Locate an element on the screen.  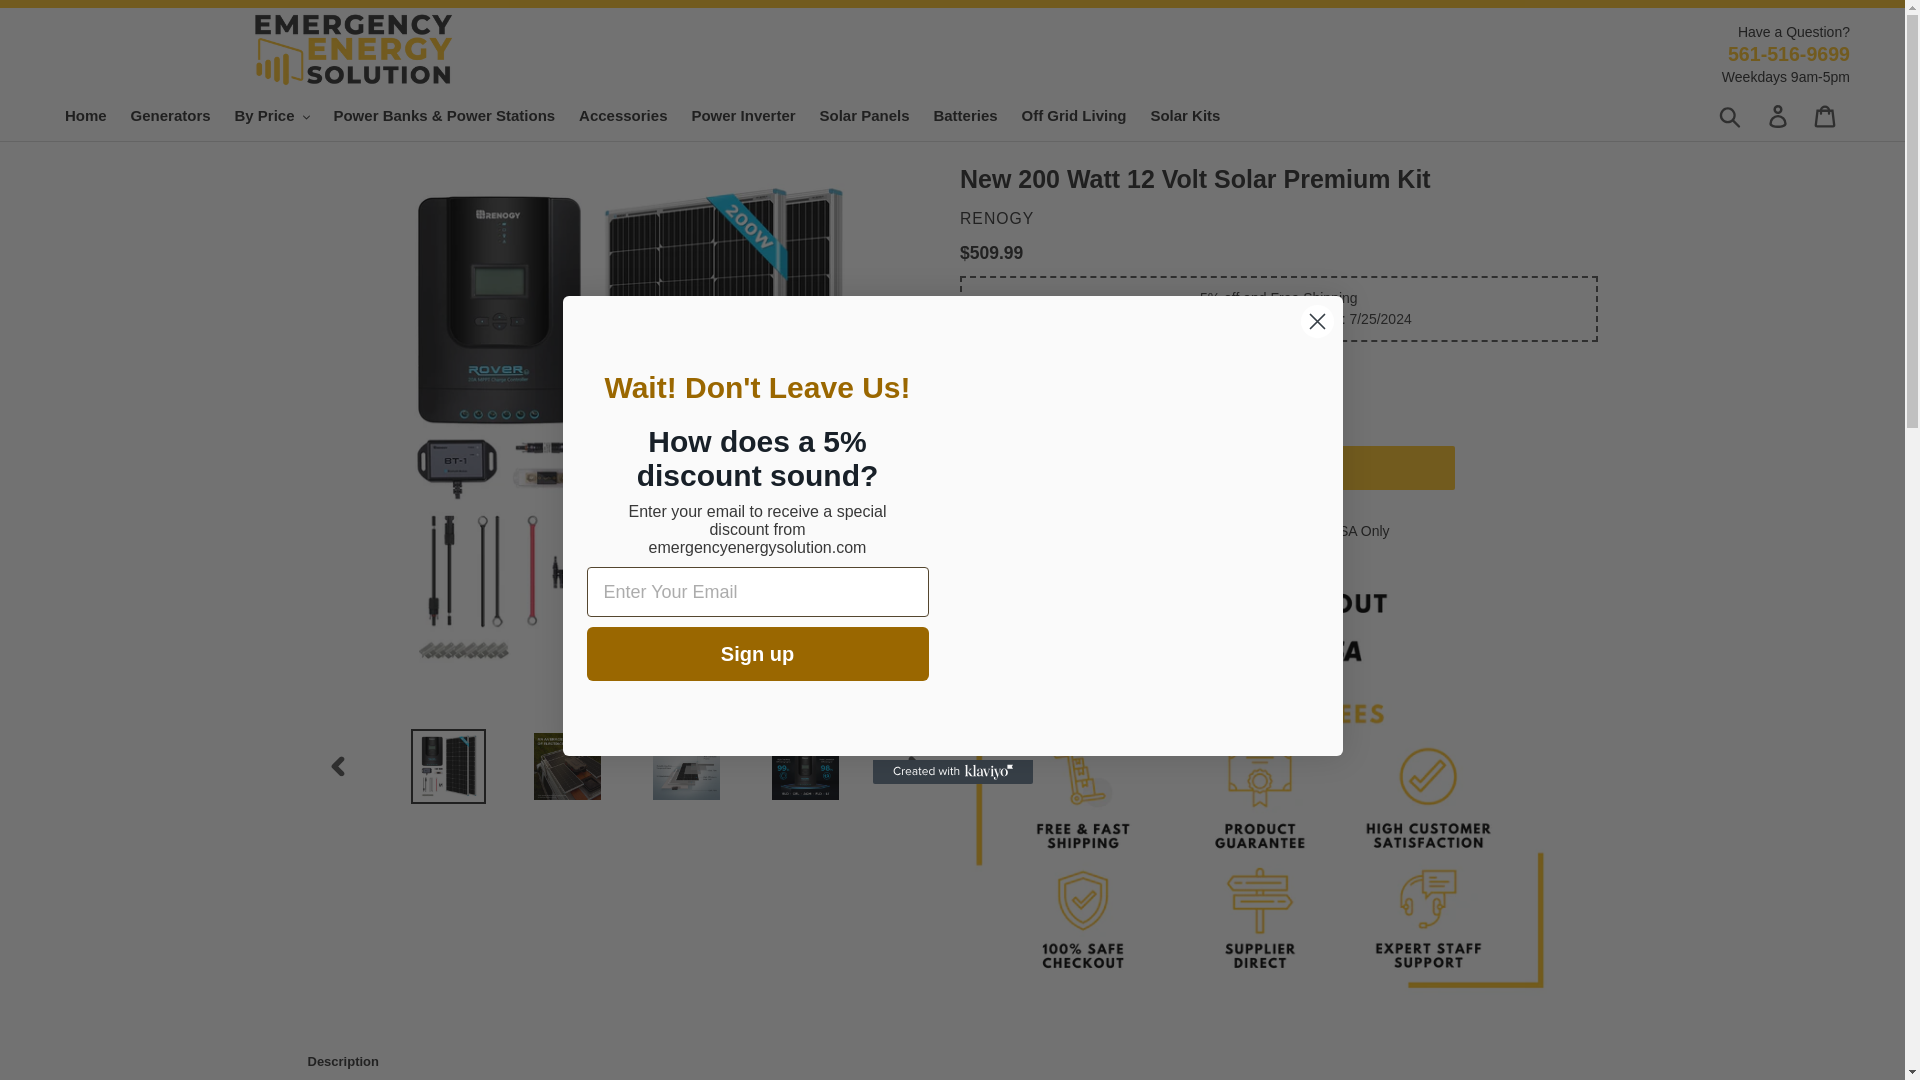
Log in is located at coordinates (1779, 116).